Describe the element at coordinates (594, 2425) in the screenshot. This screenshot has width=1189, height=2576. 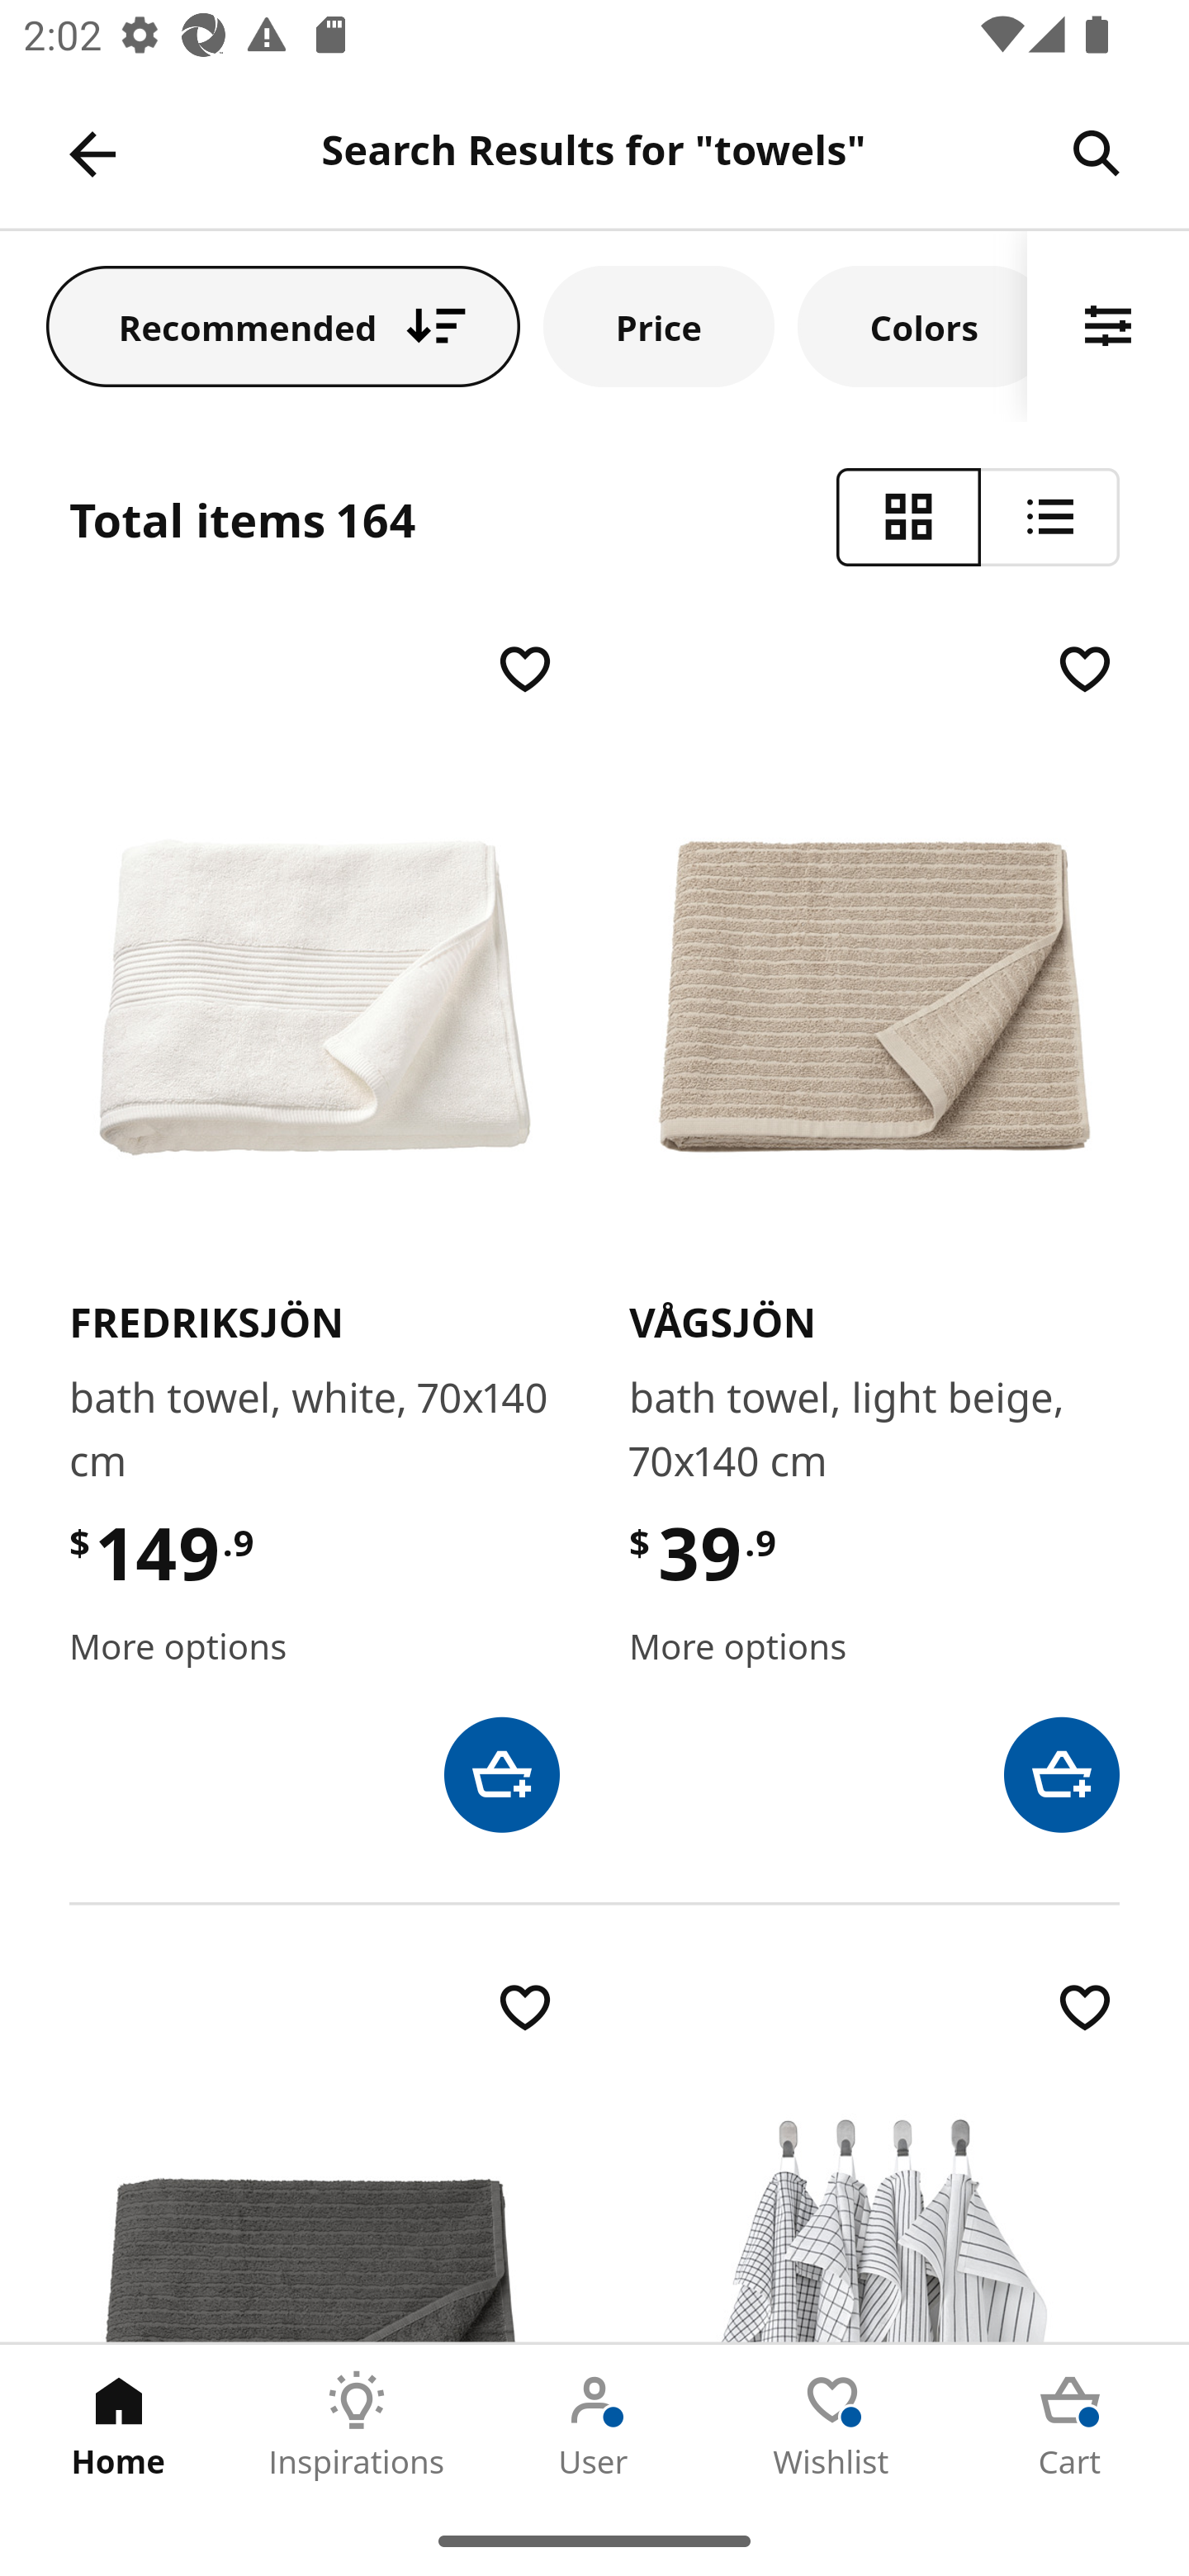
I see `User
Tab 3 of 5` at that location.